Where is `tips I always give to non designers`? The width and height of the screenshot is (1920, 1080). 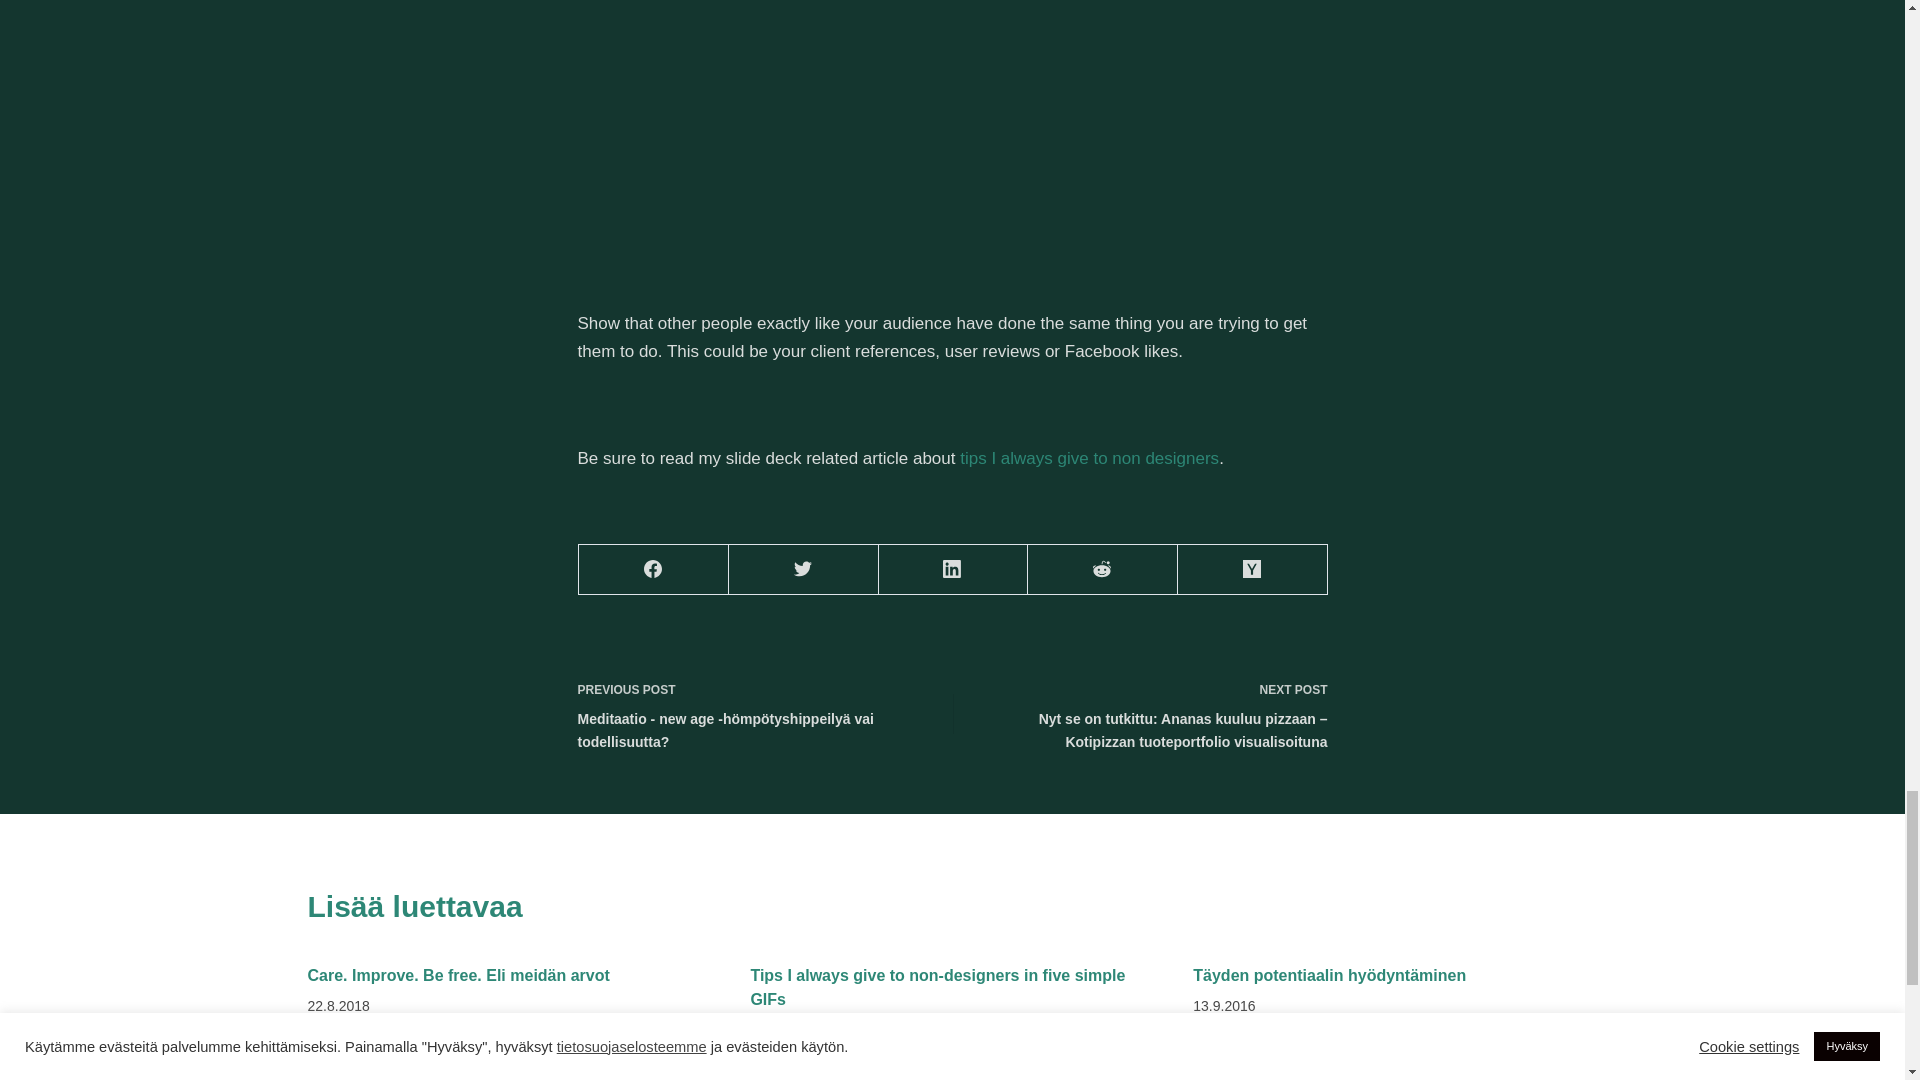
tips I always give to non designers is located at coordinates (1090, 458).